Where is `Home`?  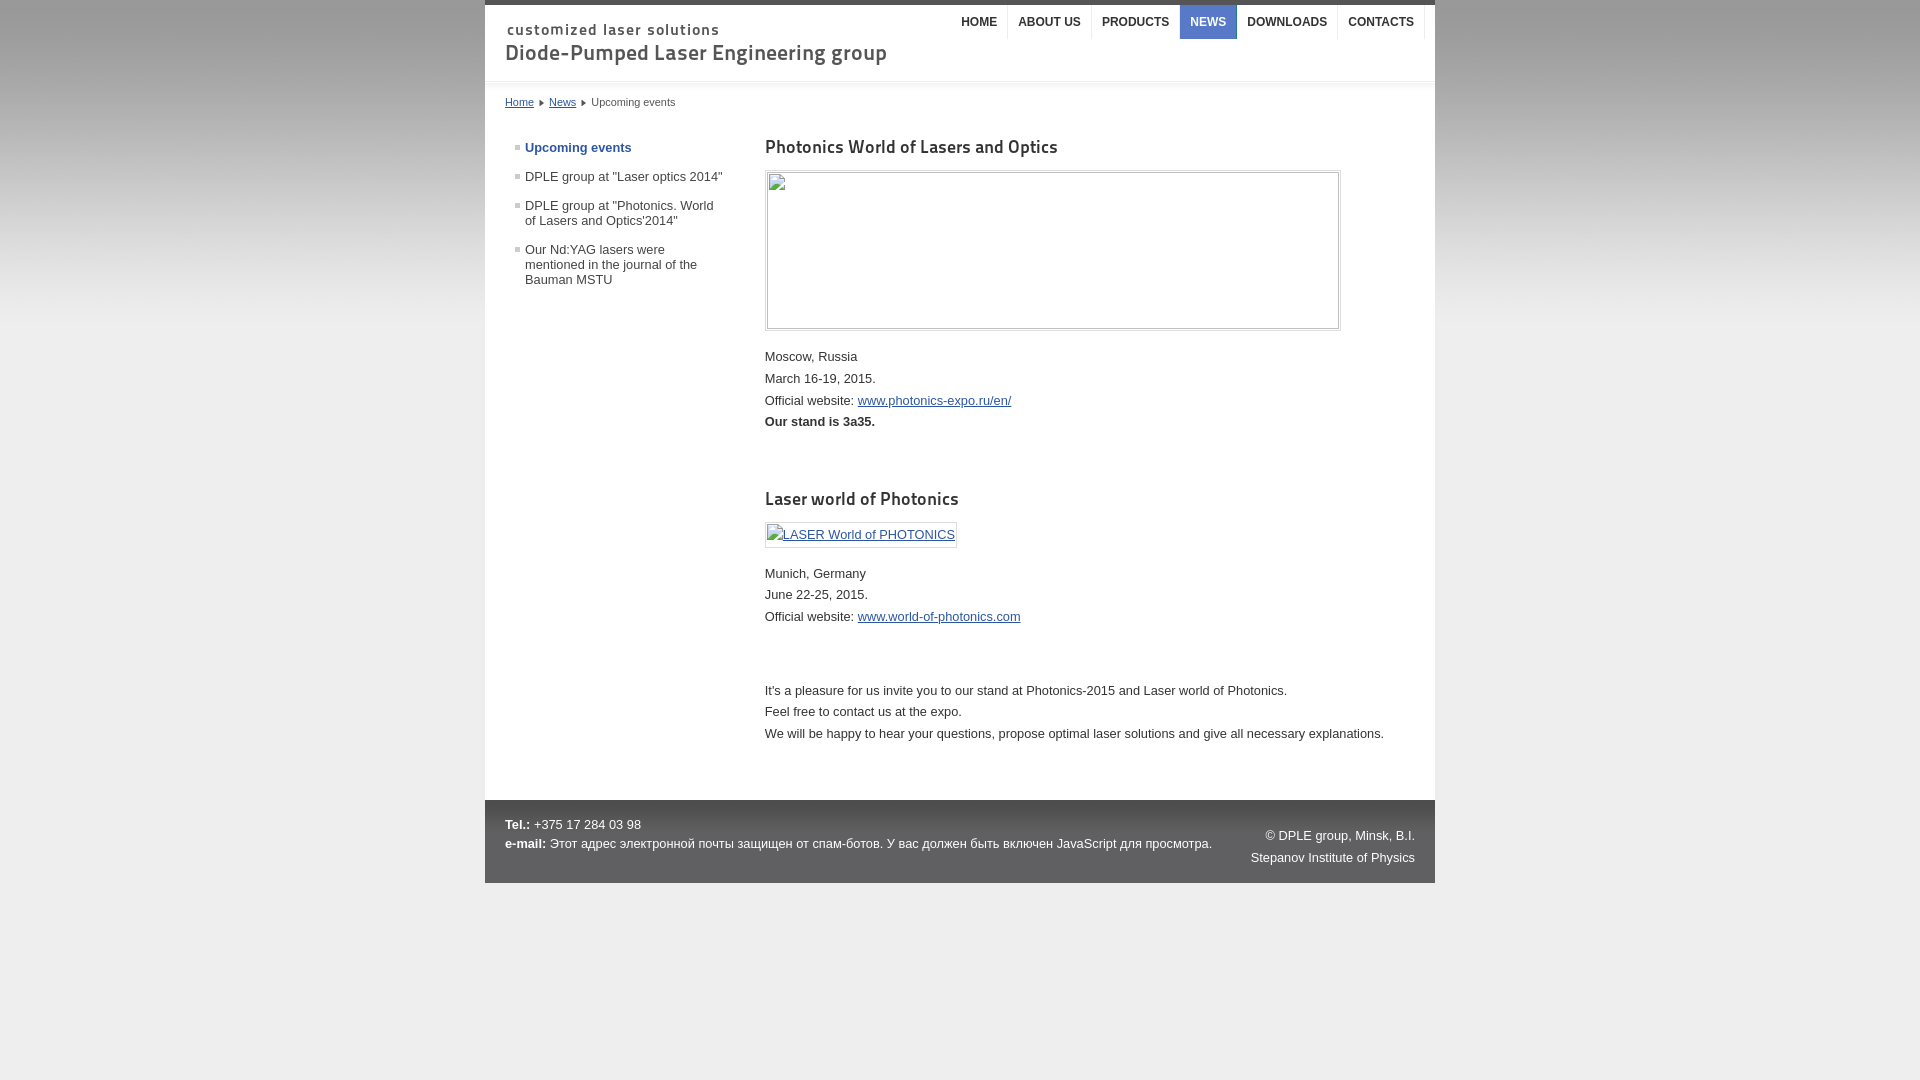
Home is located at coordinates (519, 102).